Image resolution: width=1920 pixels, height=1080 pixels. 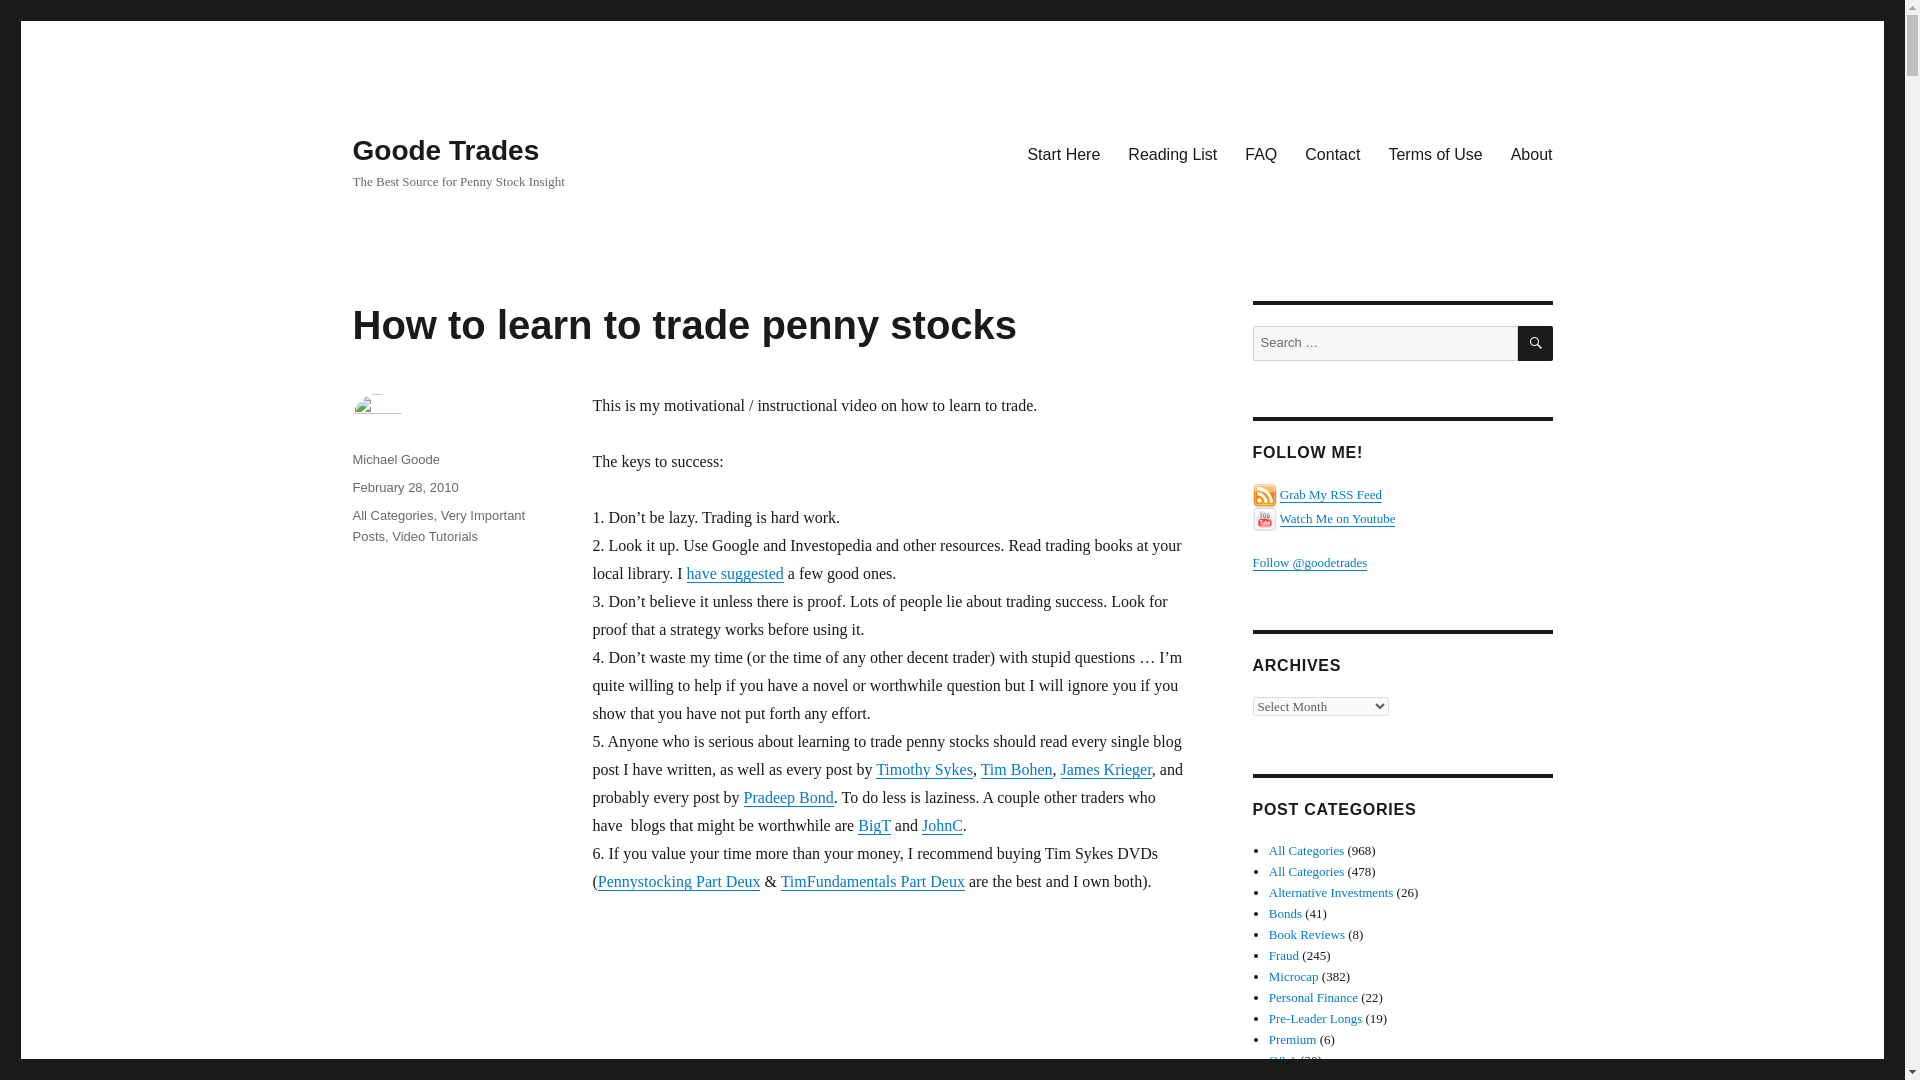 What do you see at coordinates (1434, 153) in the screenshot?
I see `Terms of Use` at bounding box center [1434, 153].